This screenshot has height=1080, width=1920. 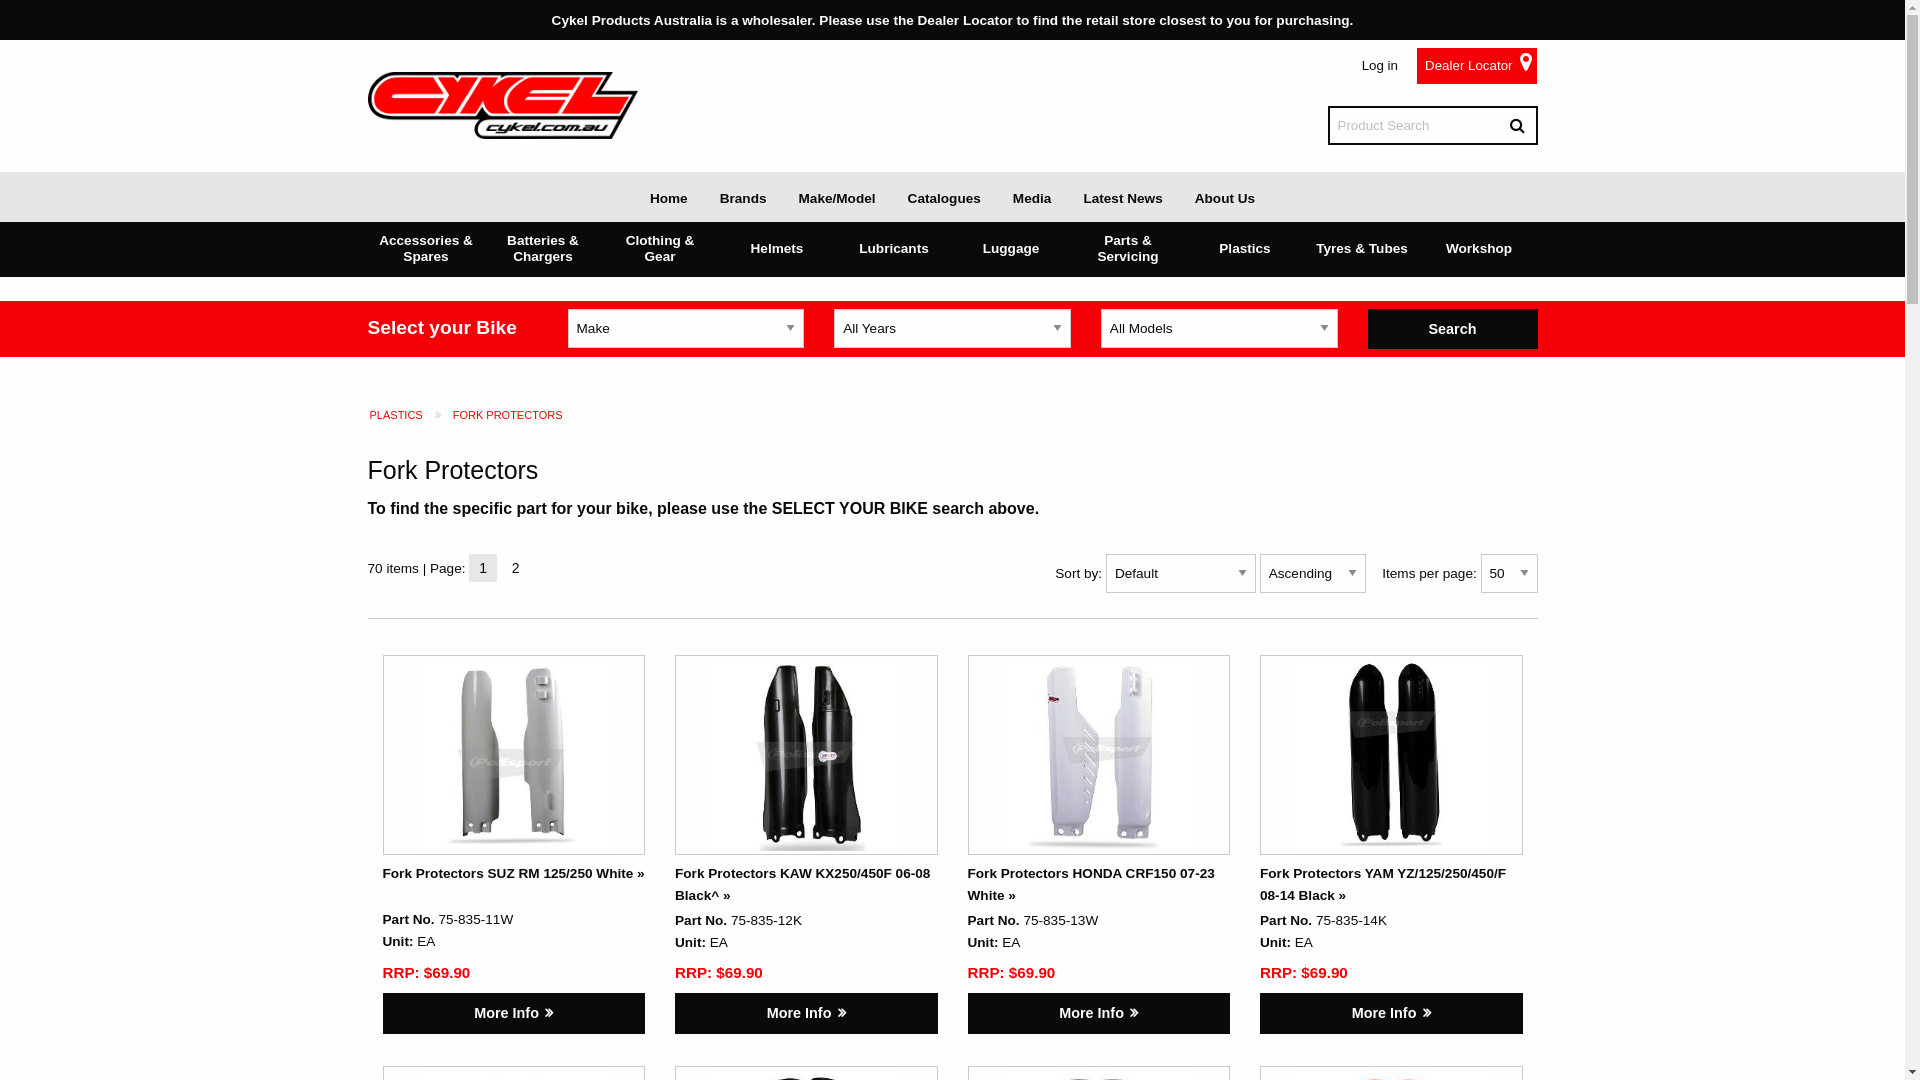 I want to click on Workshop, so click(x=1478, y=249).